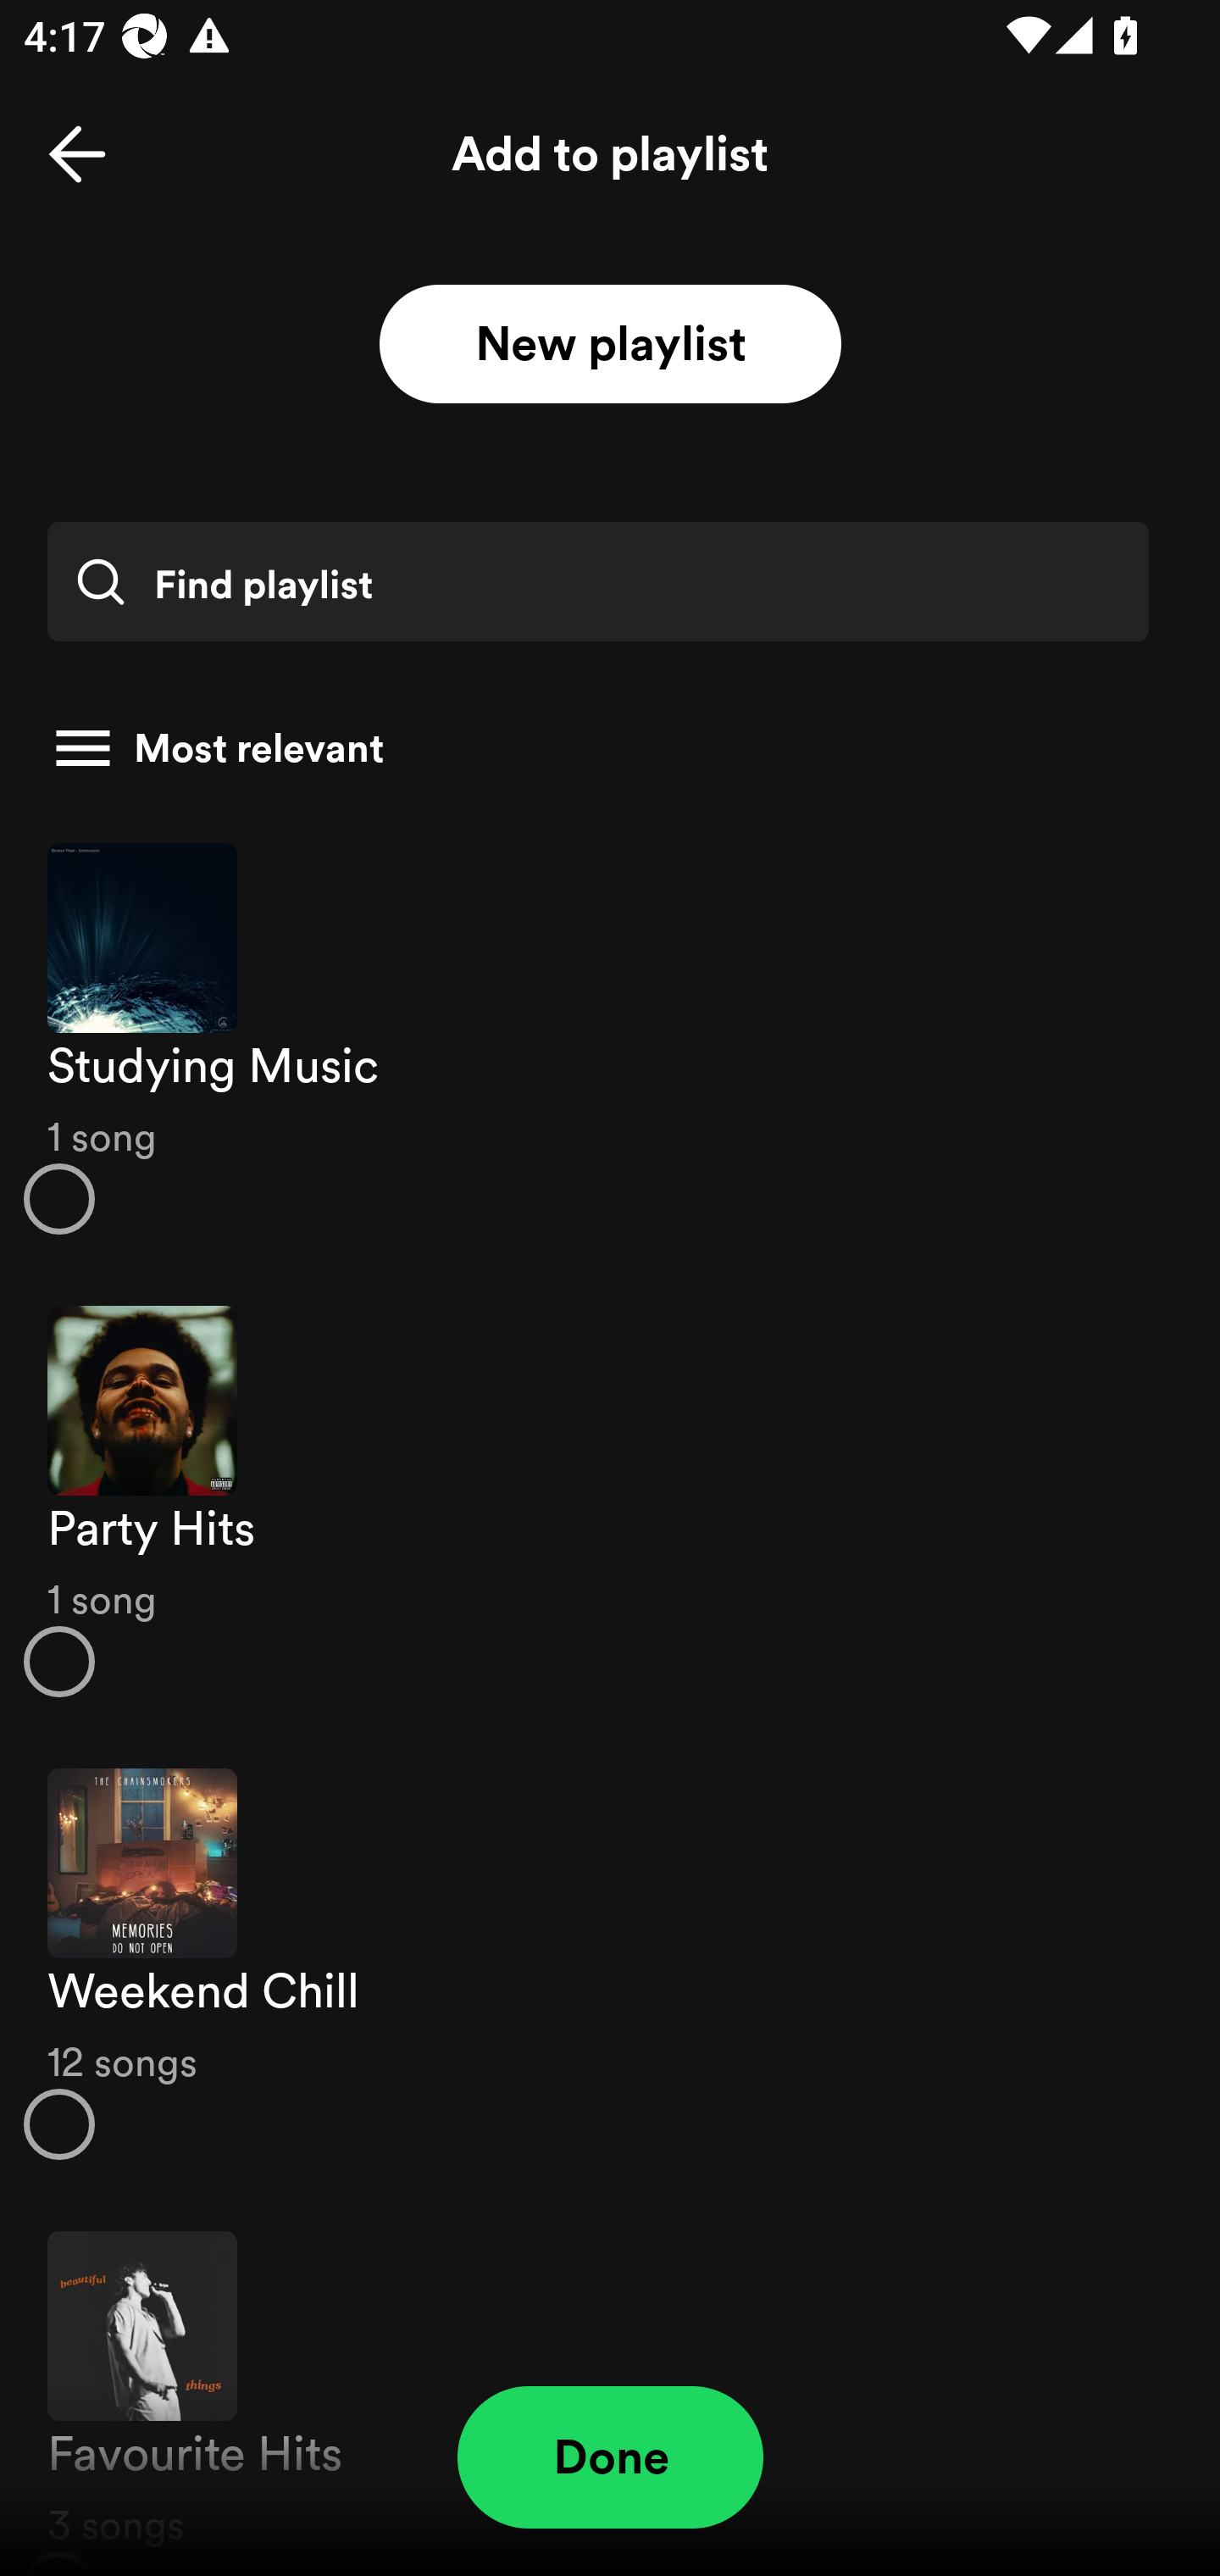 This screenshot has height=2576, width=1220. I want to click on Find playlist, so click(597, 581).